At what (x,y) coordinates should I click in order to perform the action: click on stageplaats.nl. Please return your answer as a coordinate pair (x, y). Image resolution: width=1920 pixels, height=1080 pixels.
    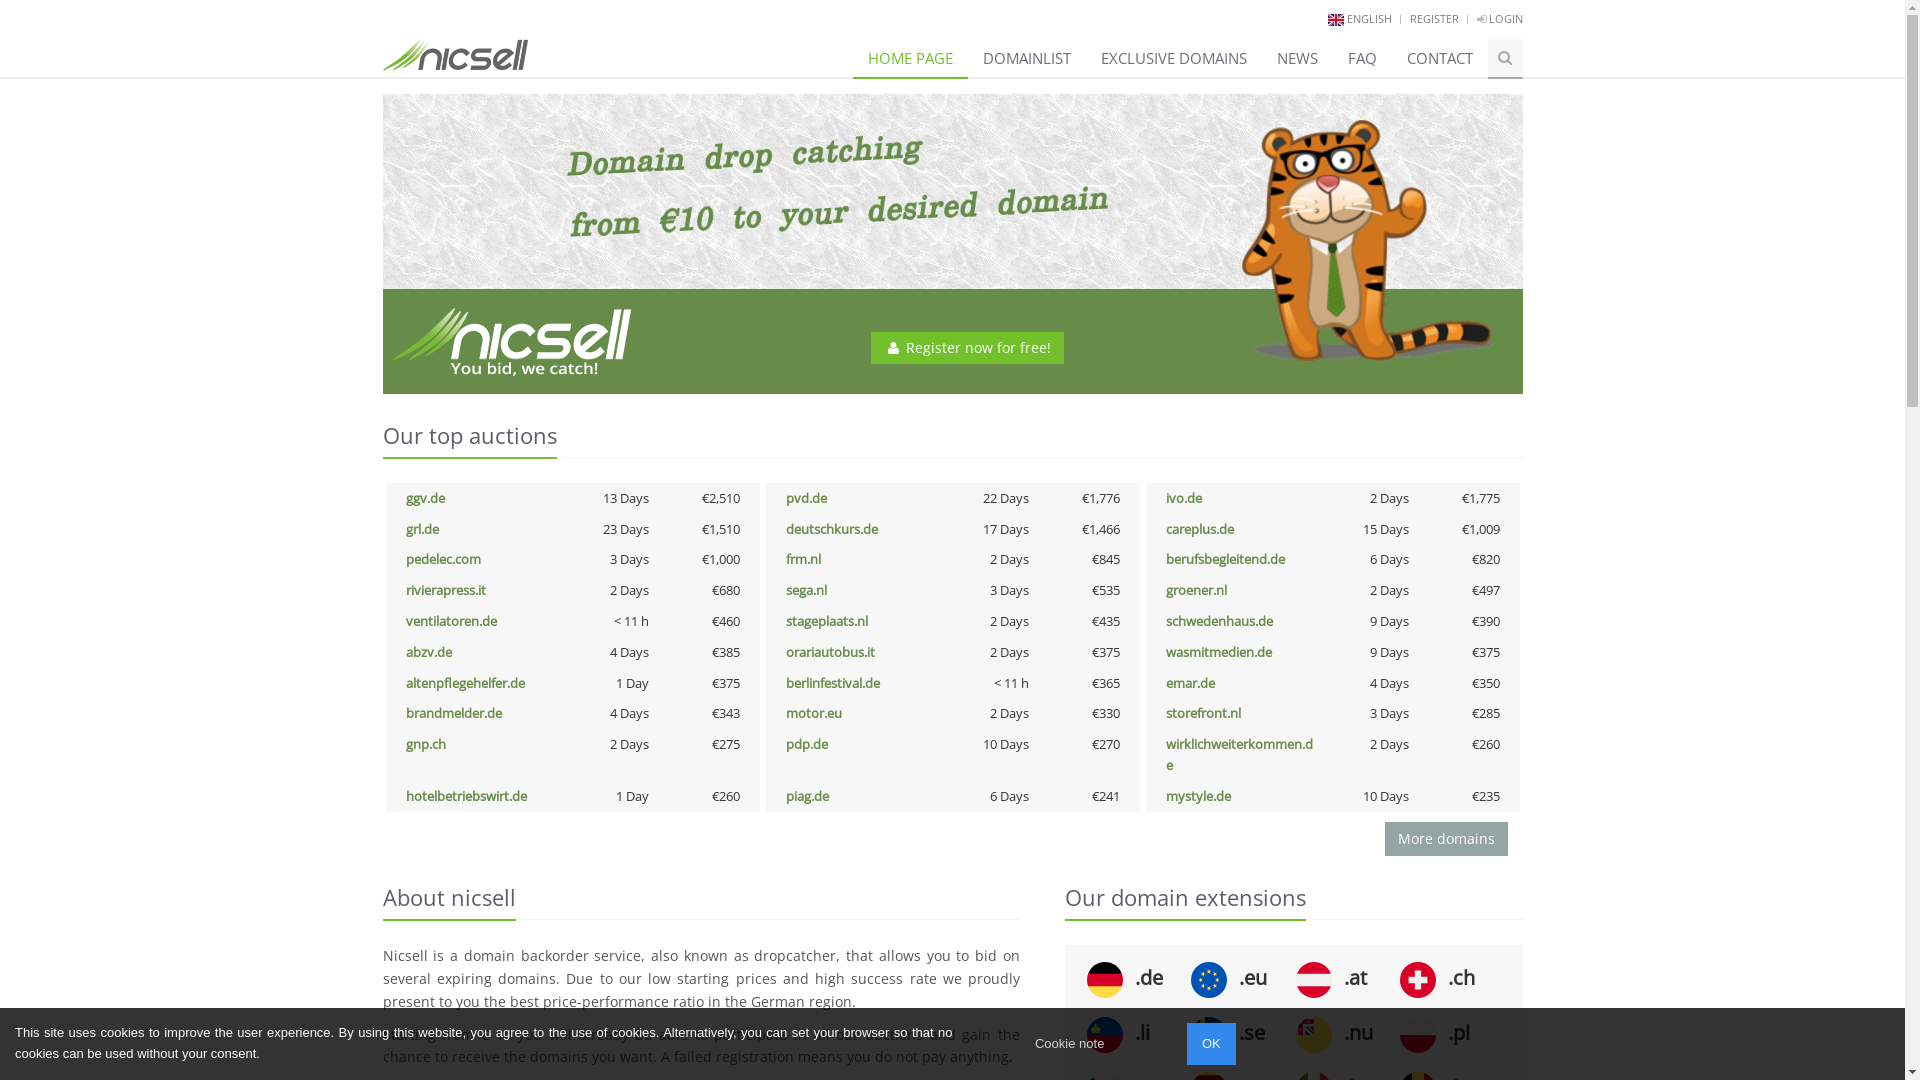
    Looking at the image, I should click on (827, 621).